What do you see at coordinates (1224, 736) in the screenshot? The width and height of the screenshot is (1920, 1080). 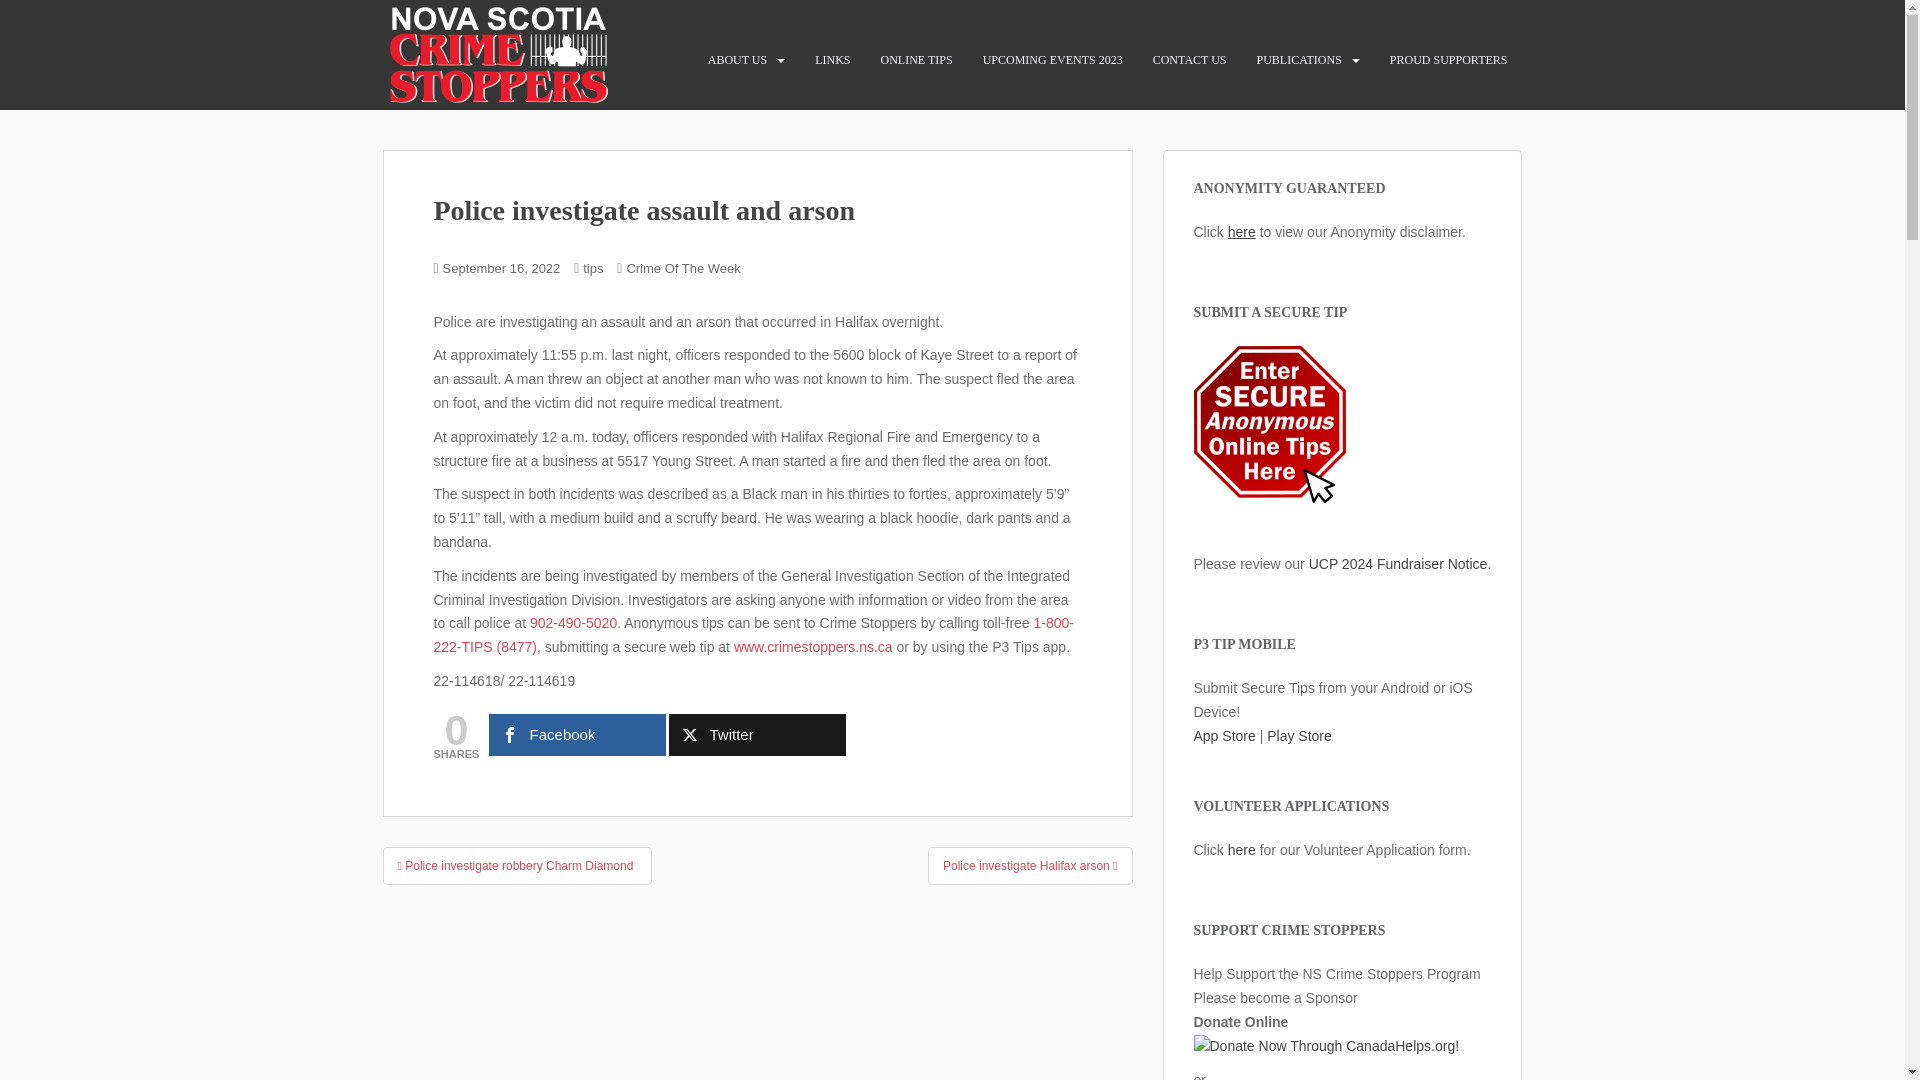 I see `iTunes` at bounding box center [1224, 736].